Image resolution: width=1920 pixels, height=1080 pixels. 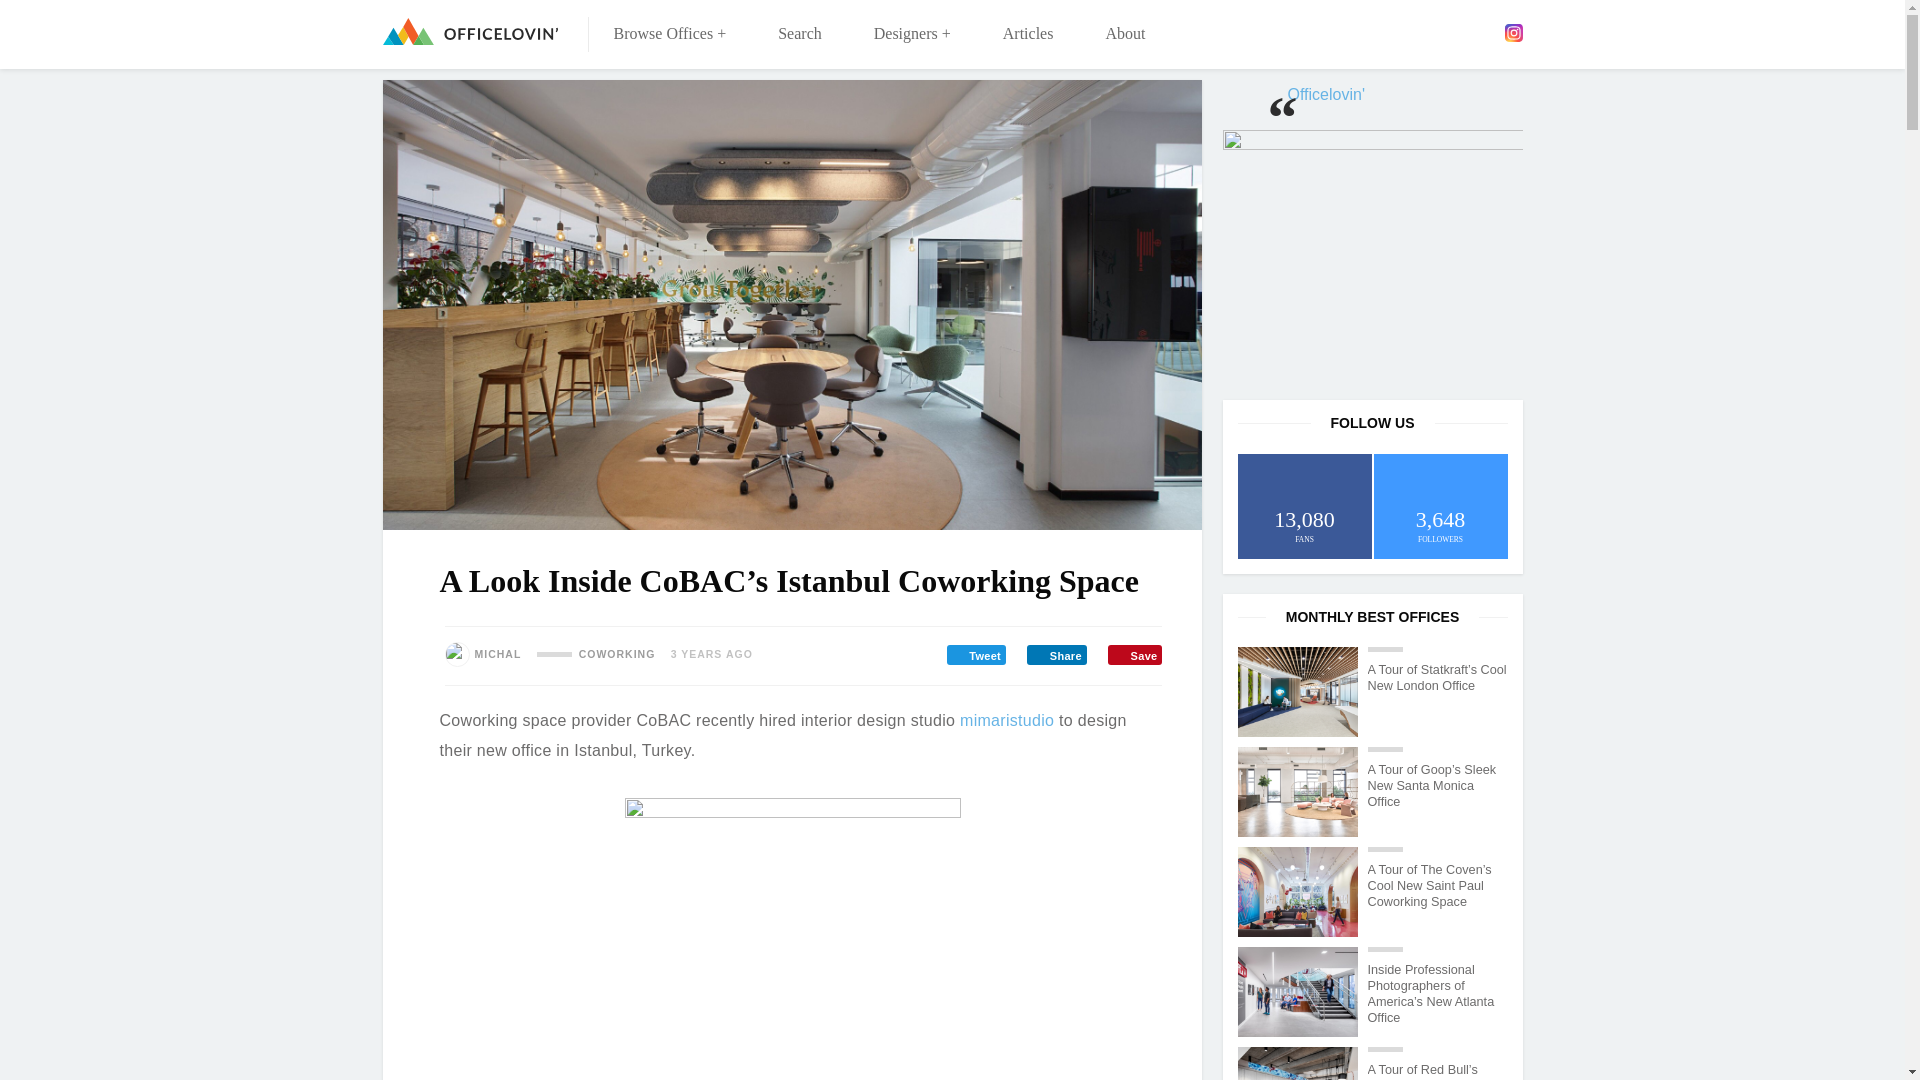 What do you see at coordinates (800, 34) in the screenshot?
I see `Search` at bounding box center [800, 34].